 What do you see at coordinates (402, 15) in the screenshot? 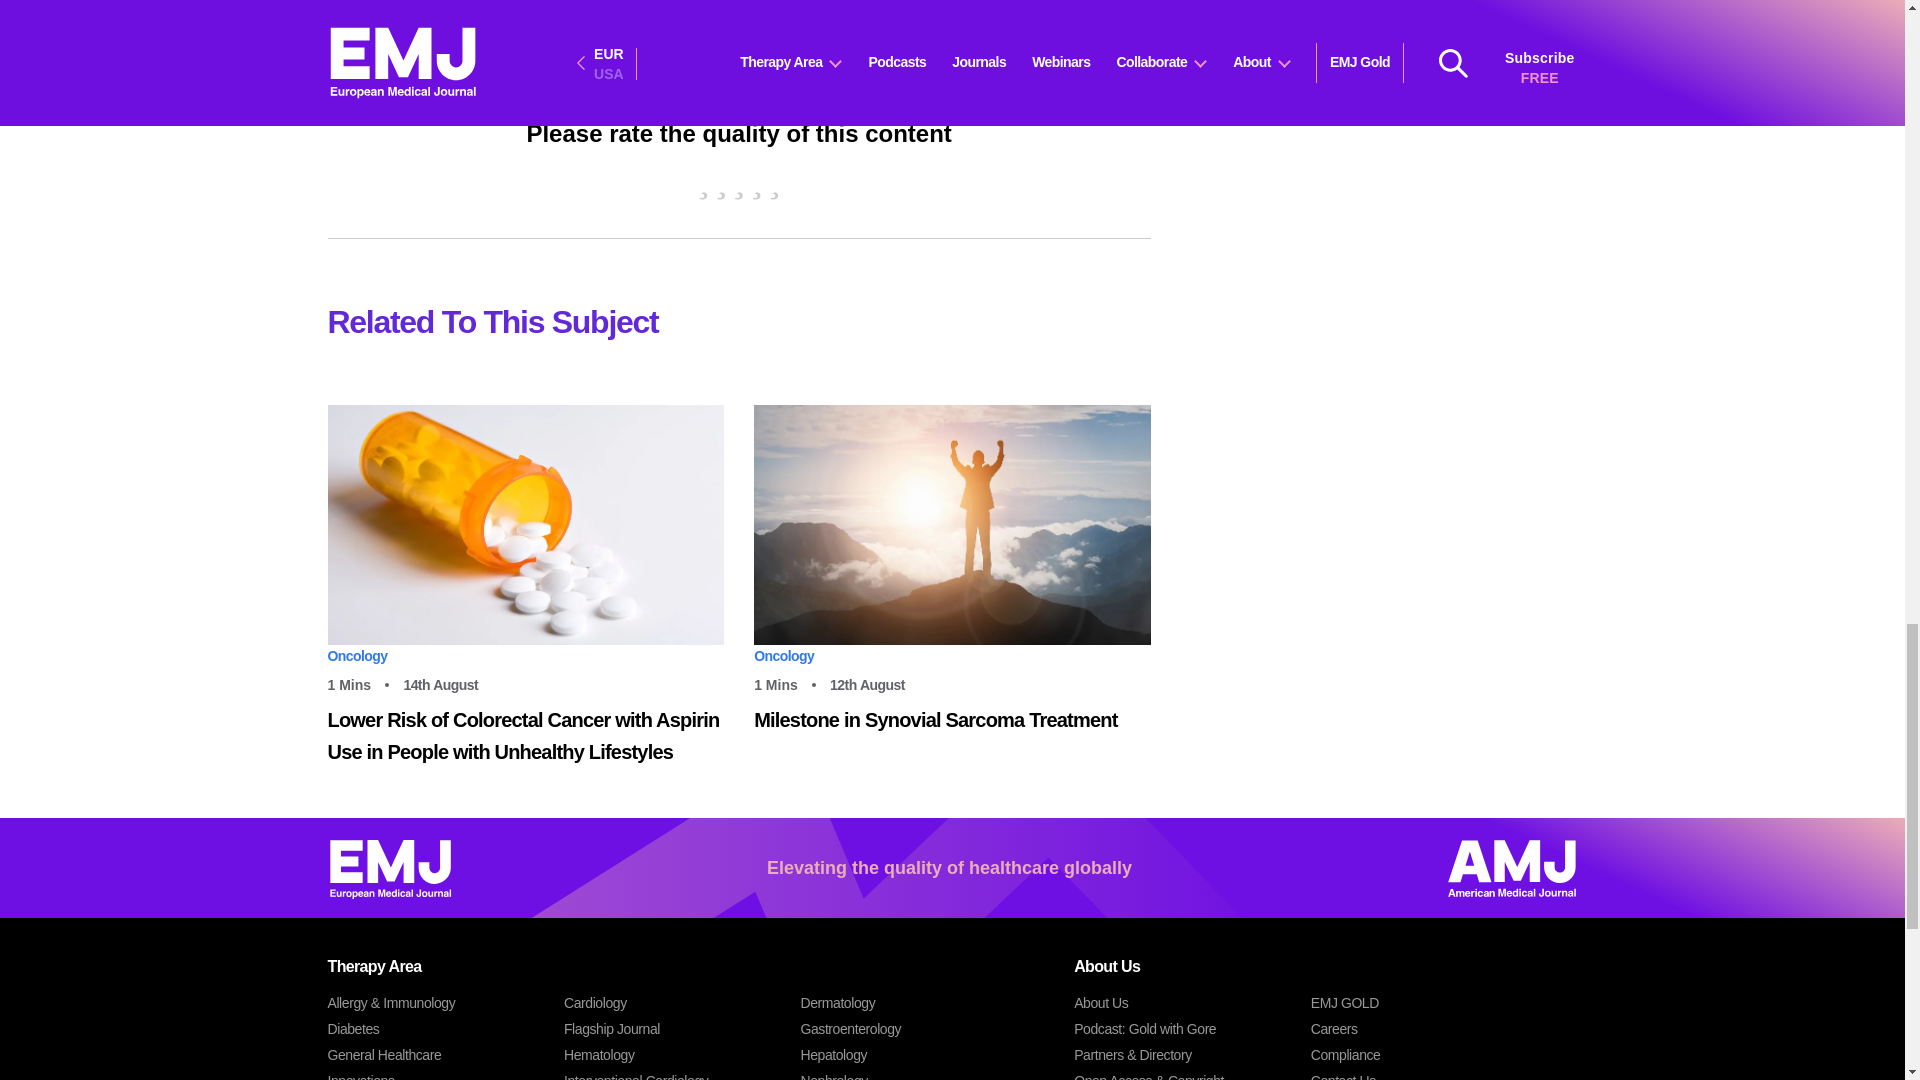
I see `Share to Facebook` at bounding box center [402, 15].